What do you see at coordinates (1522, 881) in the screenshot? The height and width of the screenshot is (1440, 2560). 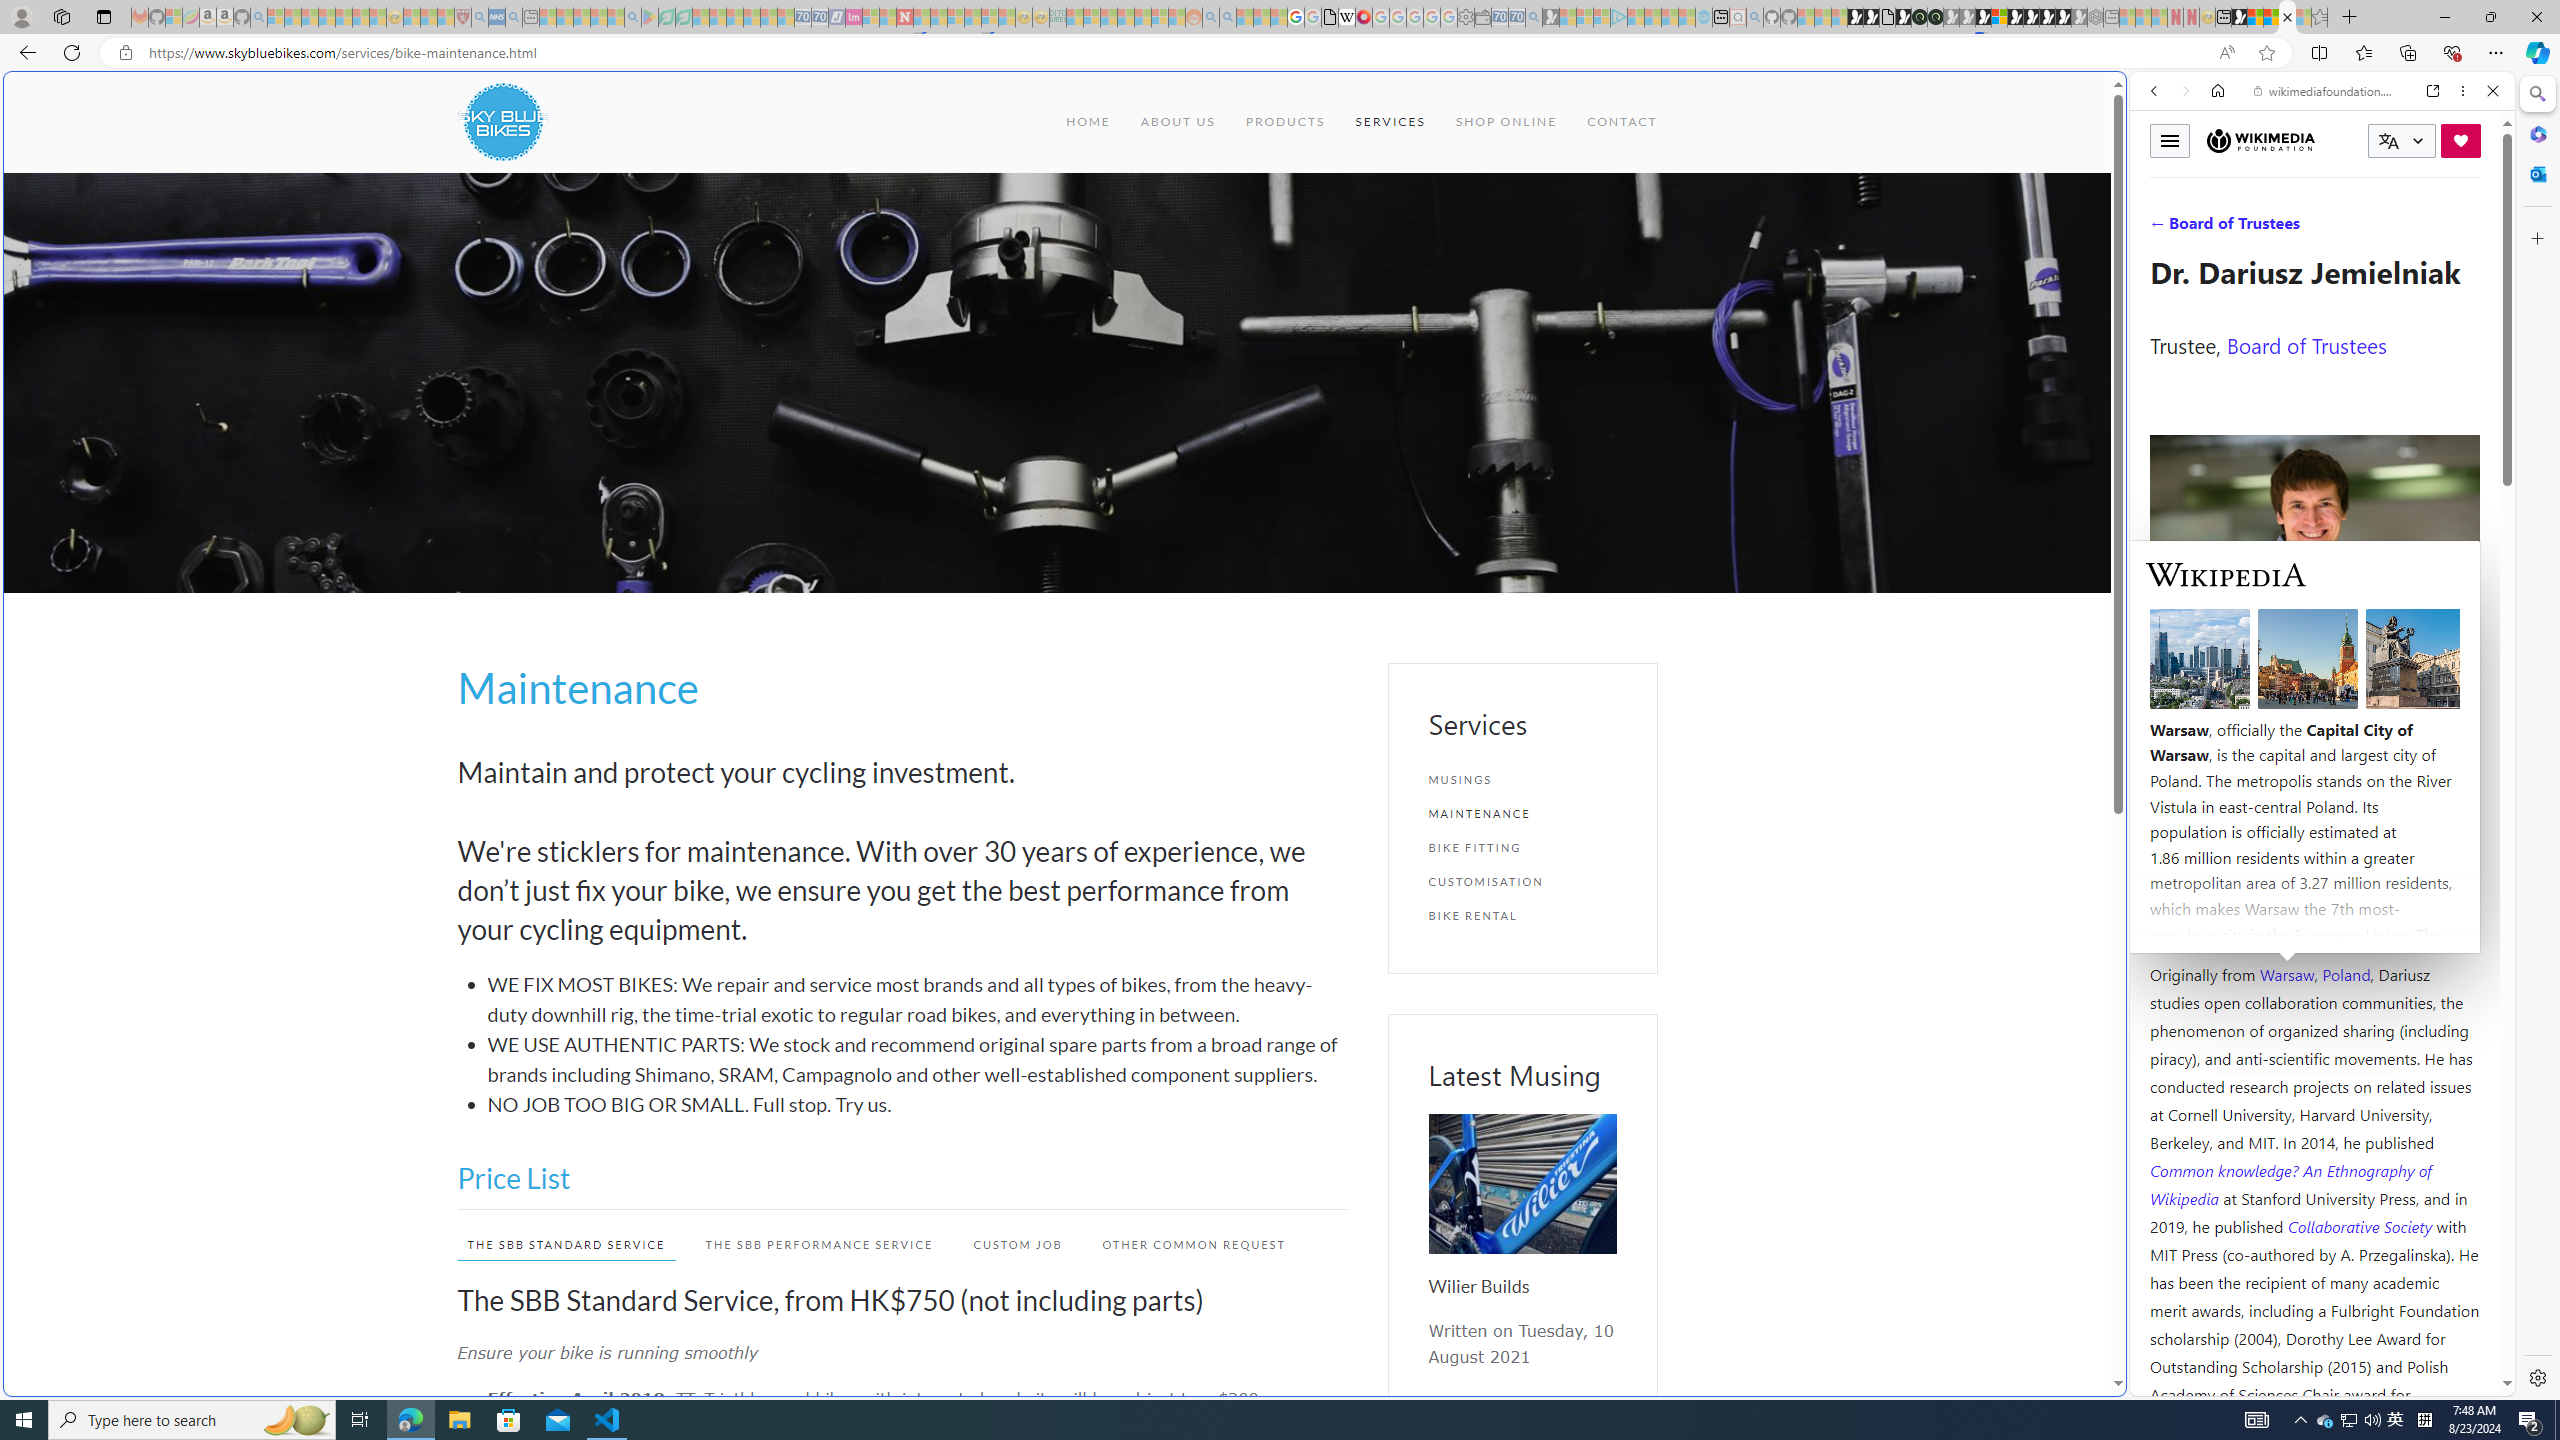 I see `CUSTOMISATION` at bounding box center [1522, 881].